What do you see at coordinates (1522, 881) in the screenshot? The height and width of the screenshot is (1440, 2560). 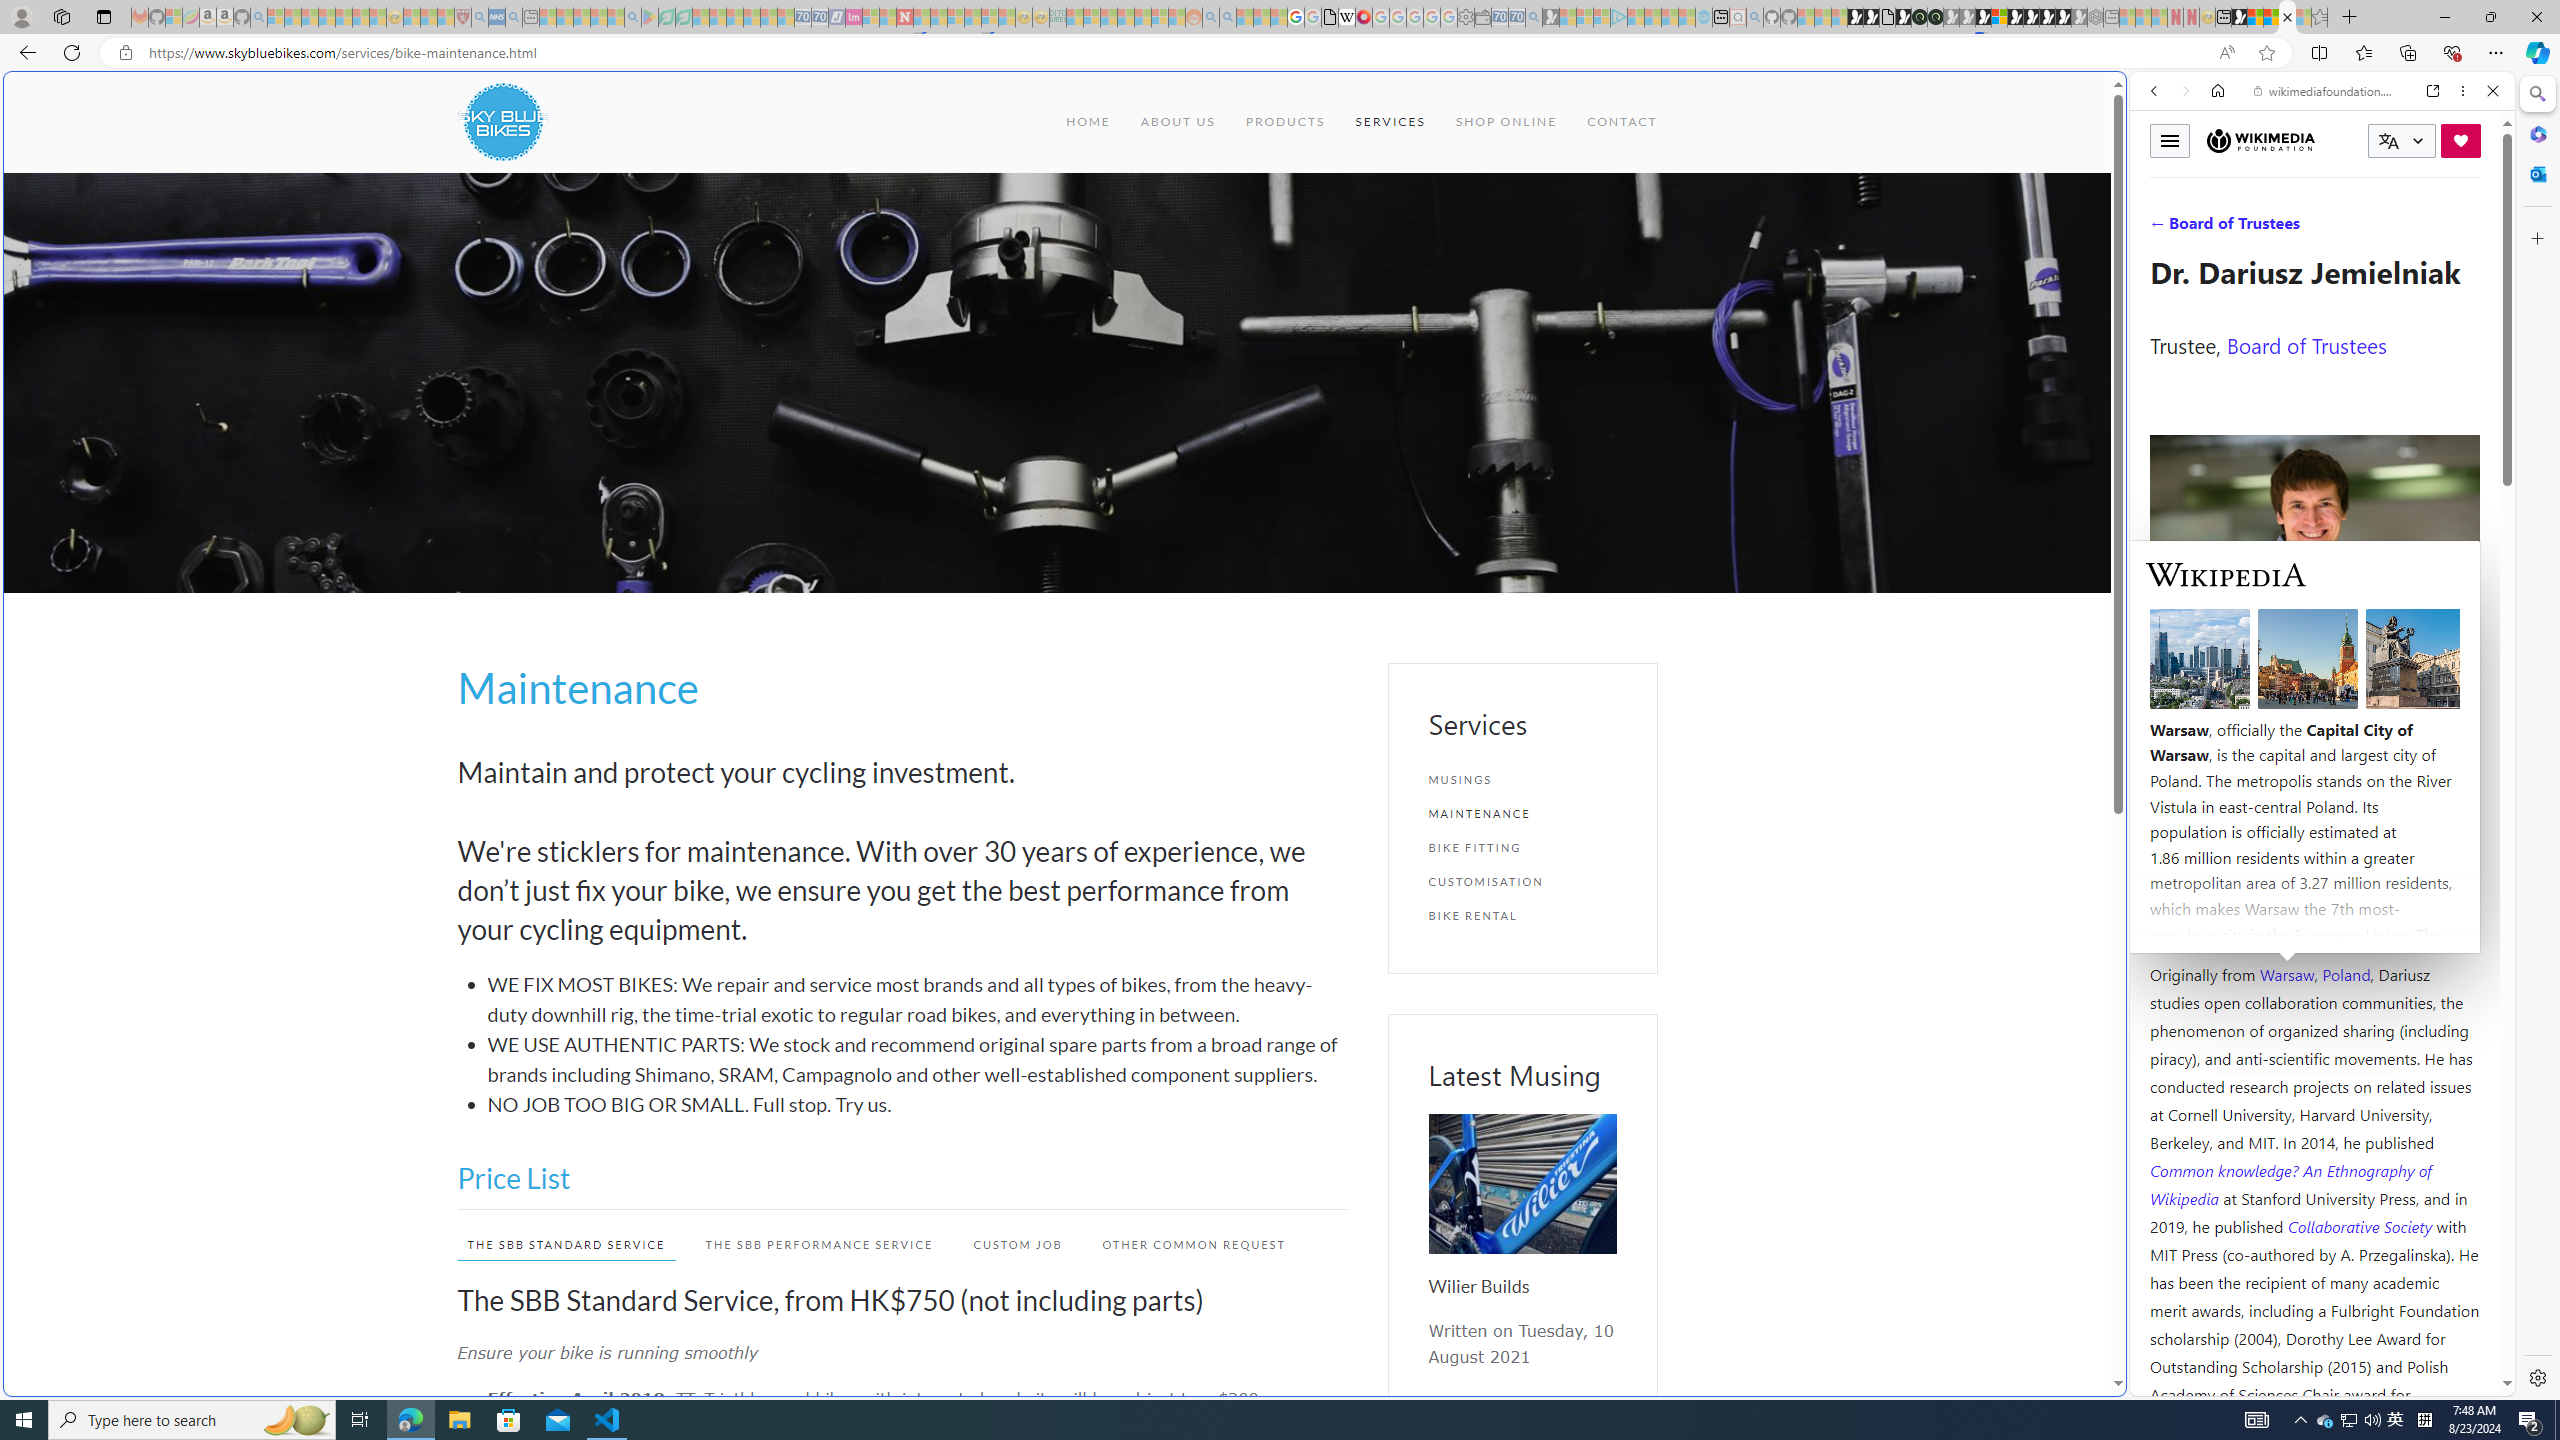 I see `CUSTOMISATION` at bounding box center [1522, 881].